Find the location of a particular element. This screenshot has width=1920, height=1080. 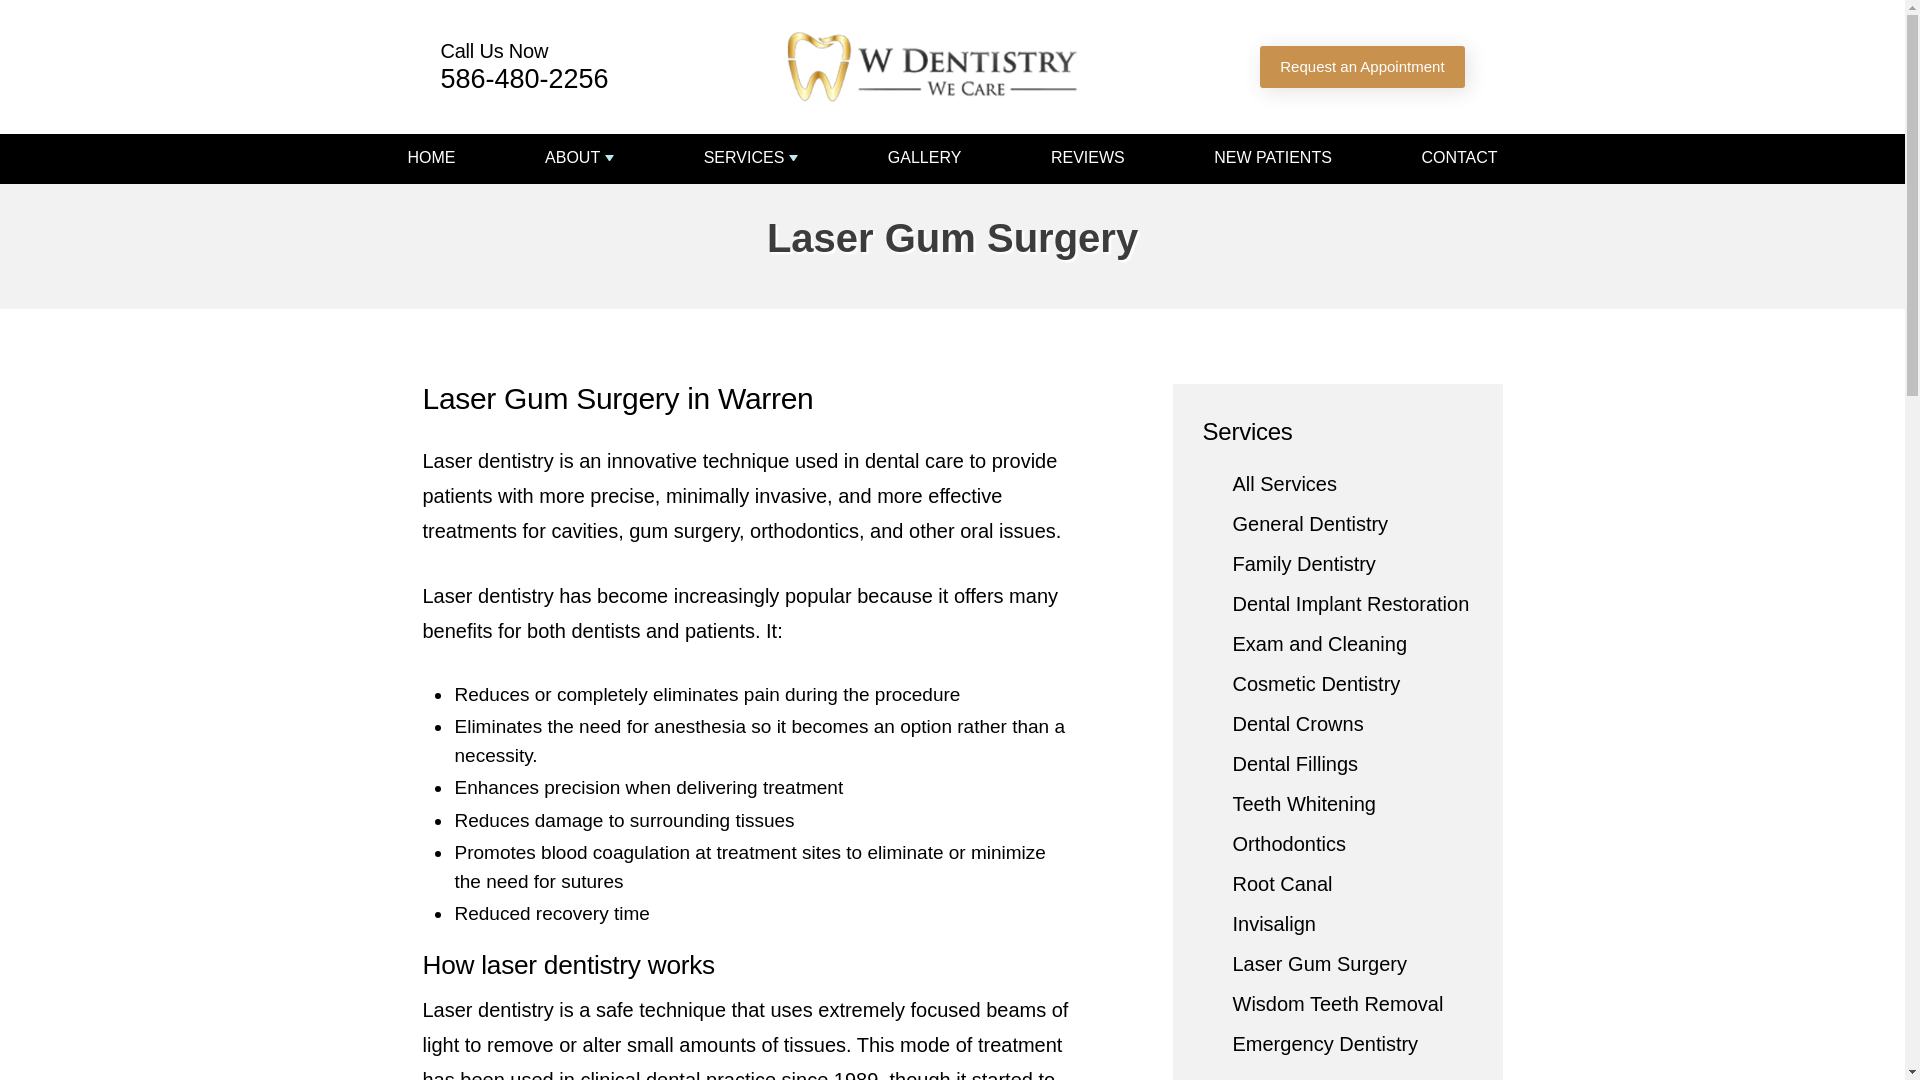

Cosmetic Dentistry is located at coordinates (1316, 682).